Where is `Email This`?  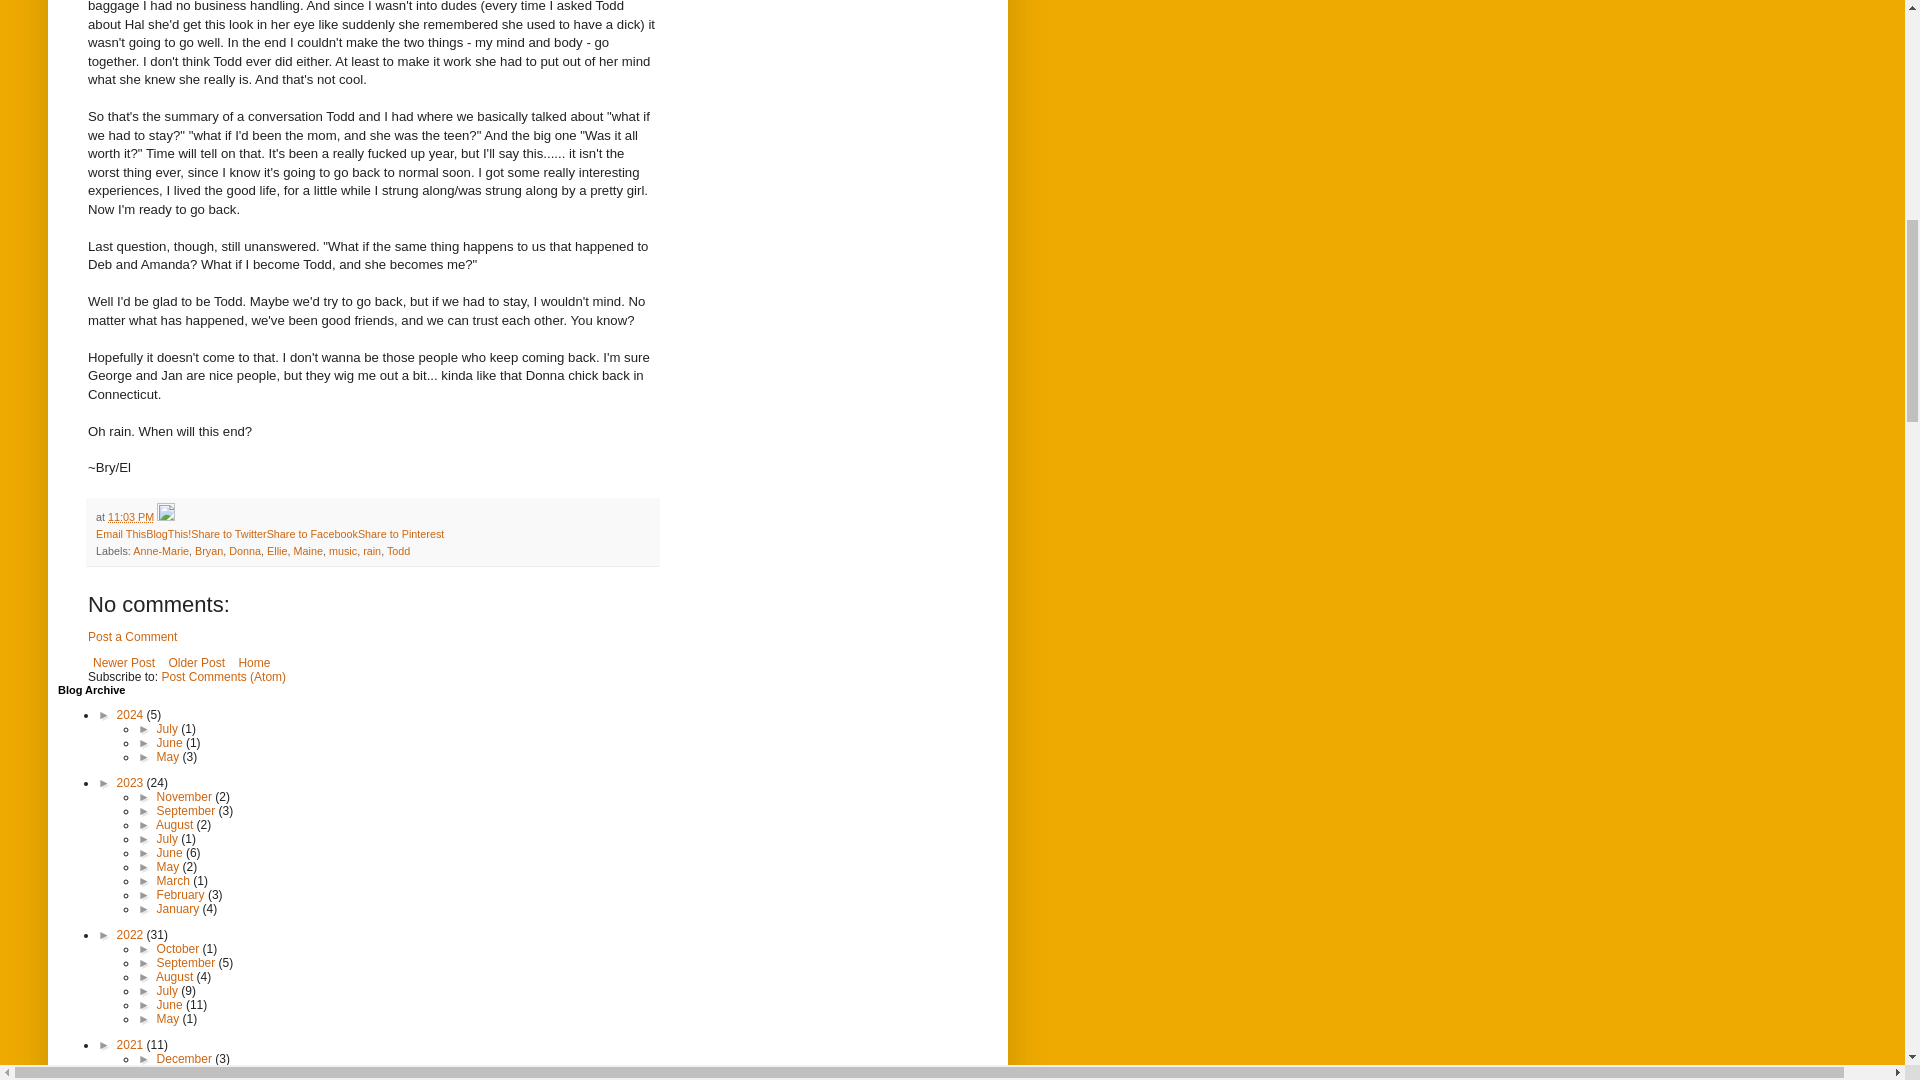
Email This is located at coordinates (120, 534).